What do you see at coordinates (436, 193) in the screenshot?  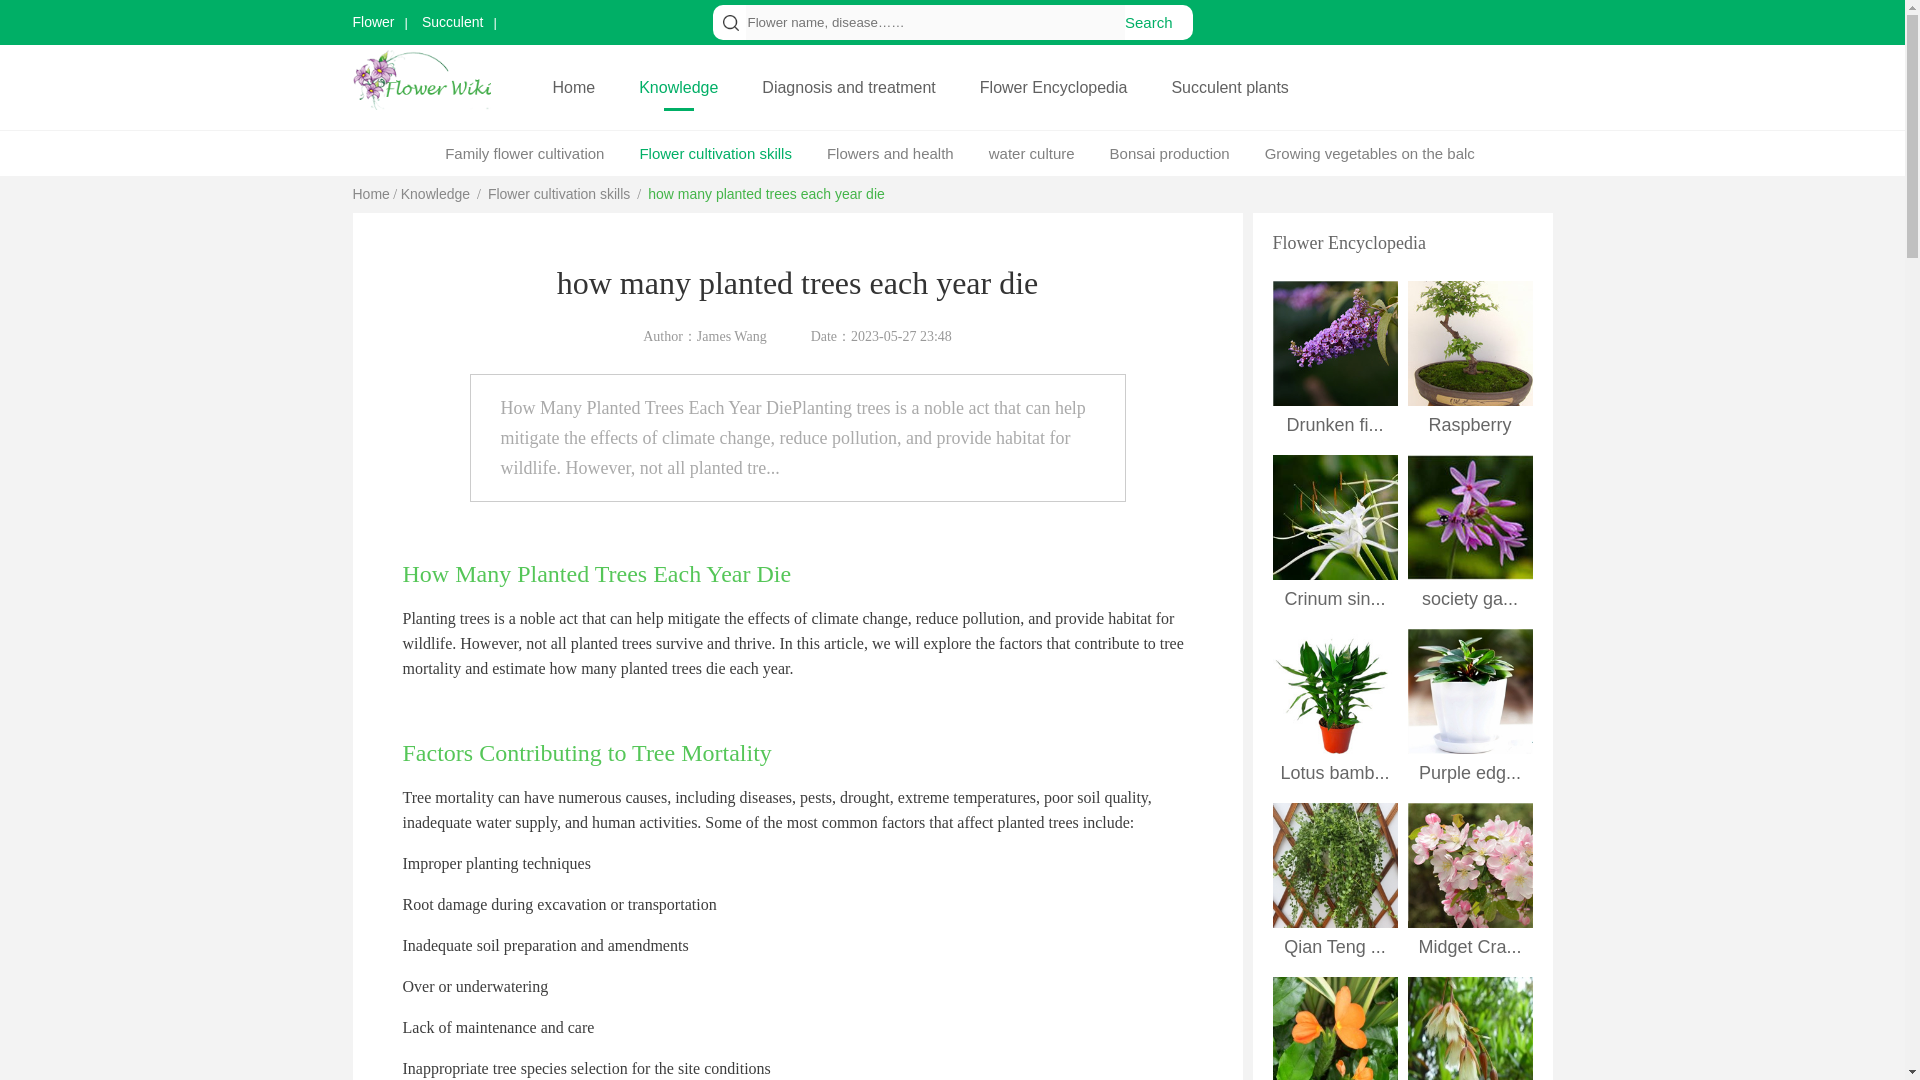 I see `Knowledge` at bounding box center [436, 193].